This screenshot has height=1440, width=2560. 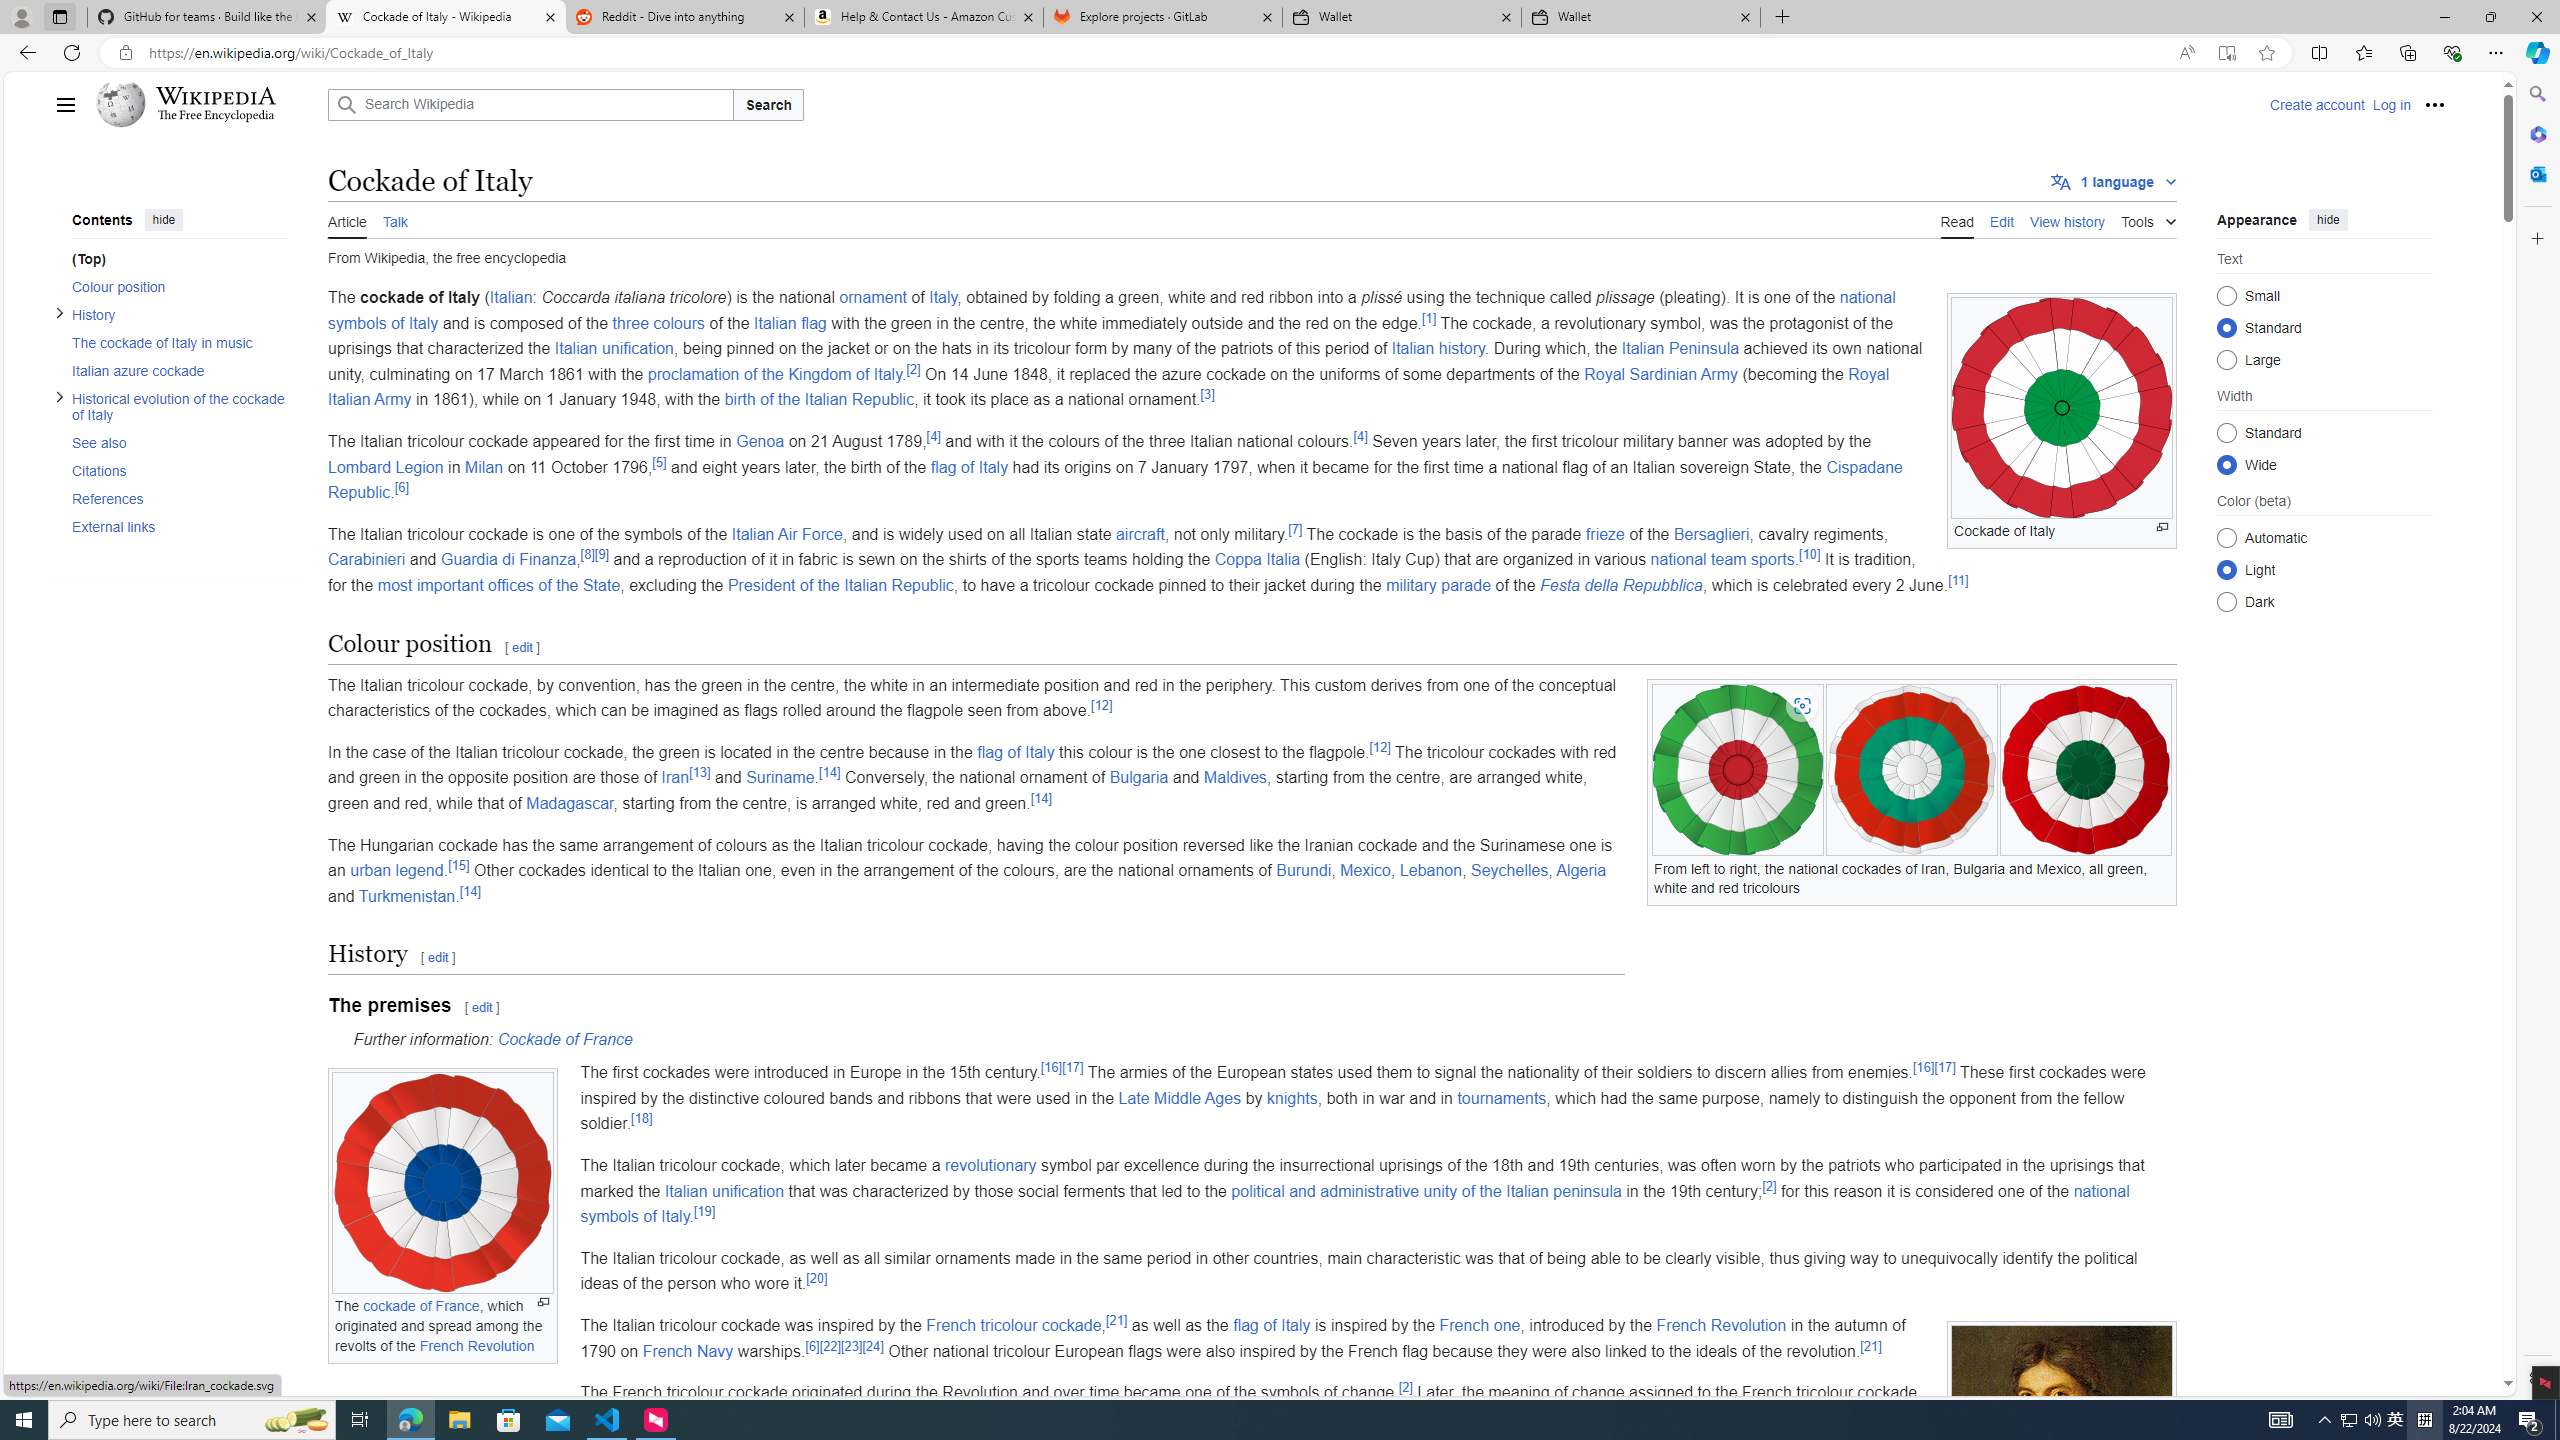 What do you see at coordinates (2226, 538) in the screenshot?
I see `Automatic` at bounding box center [2226, 538].